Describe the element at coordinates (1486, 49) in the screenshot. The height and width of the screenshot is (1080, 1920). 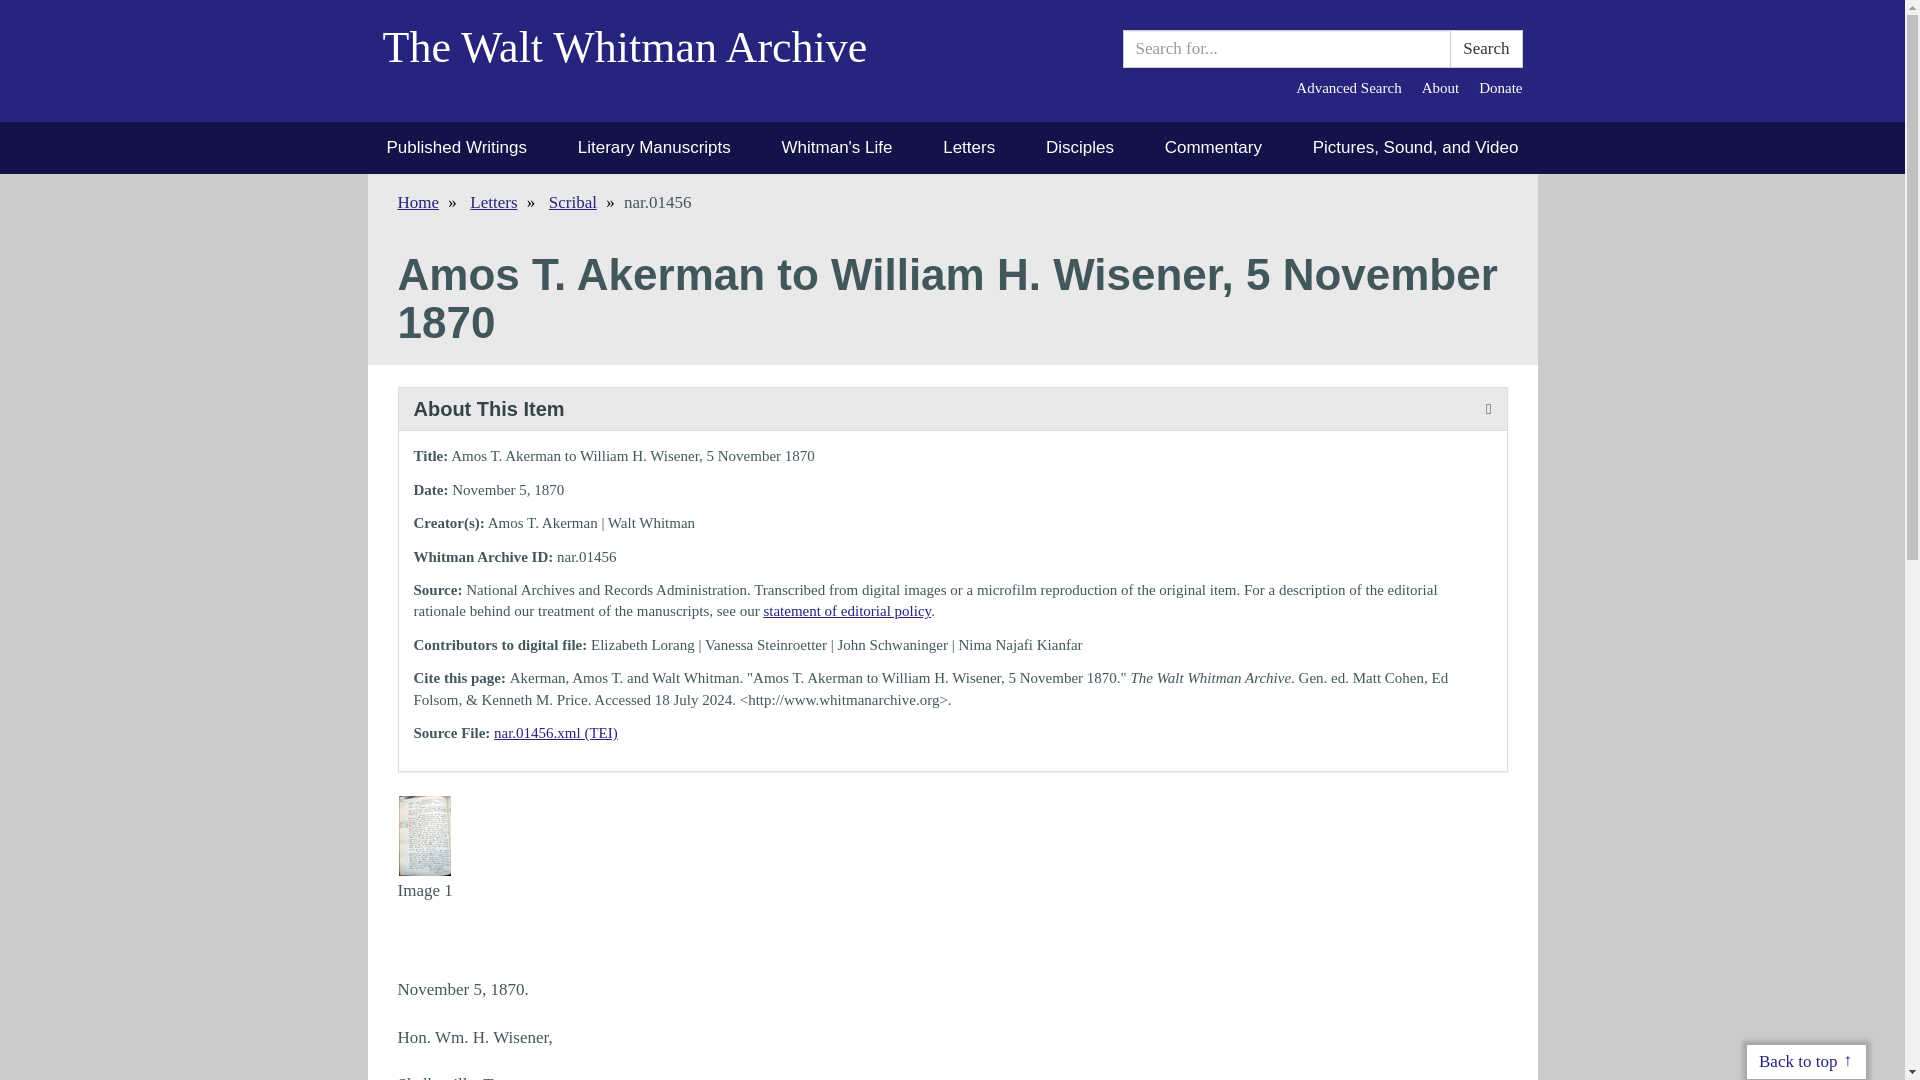
I see `Search` at that location.